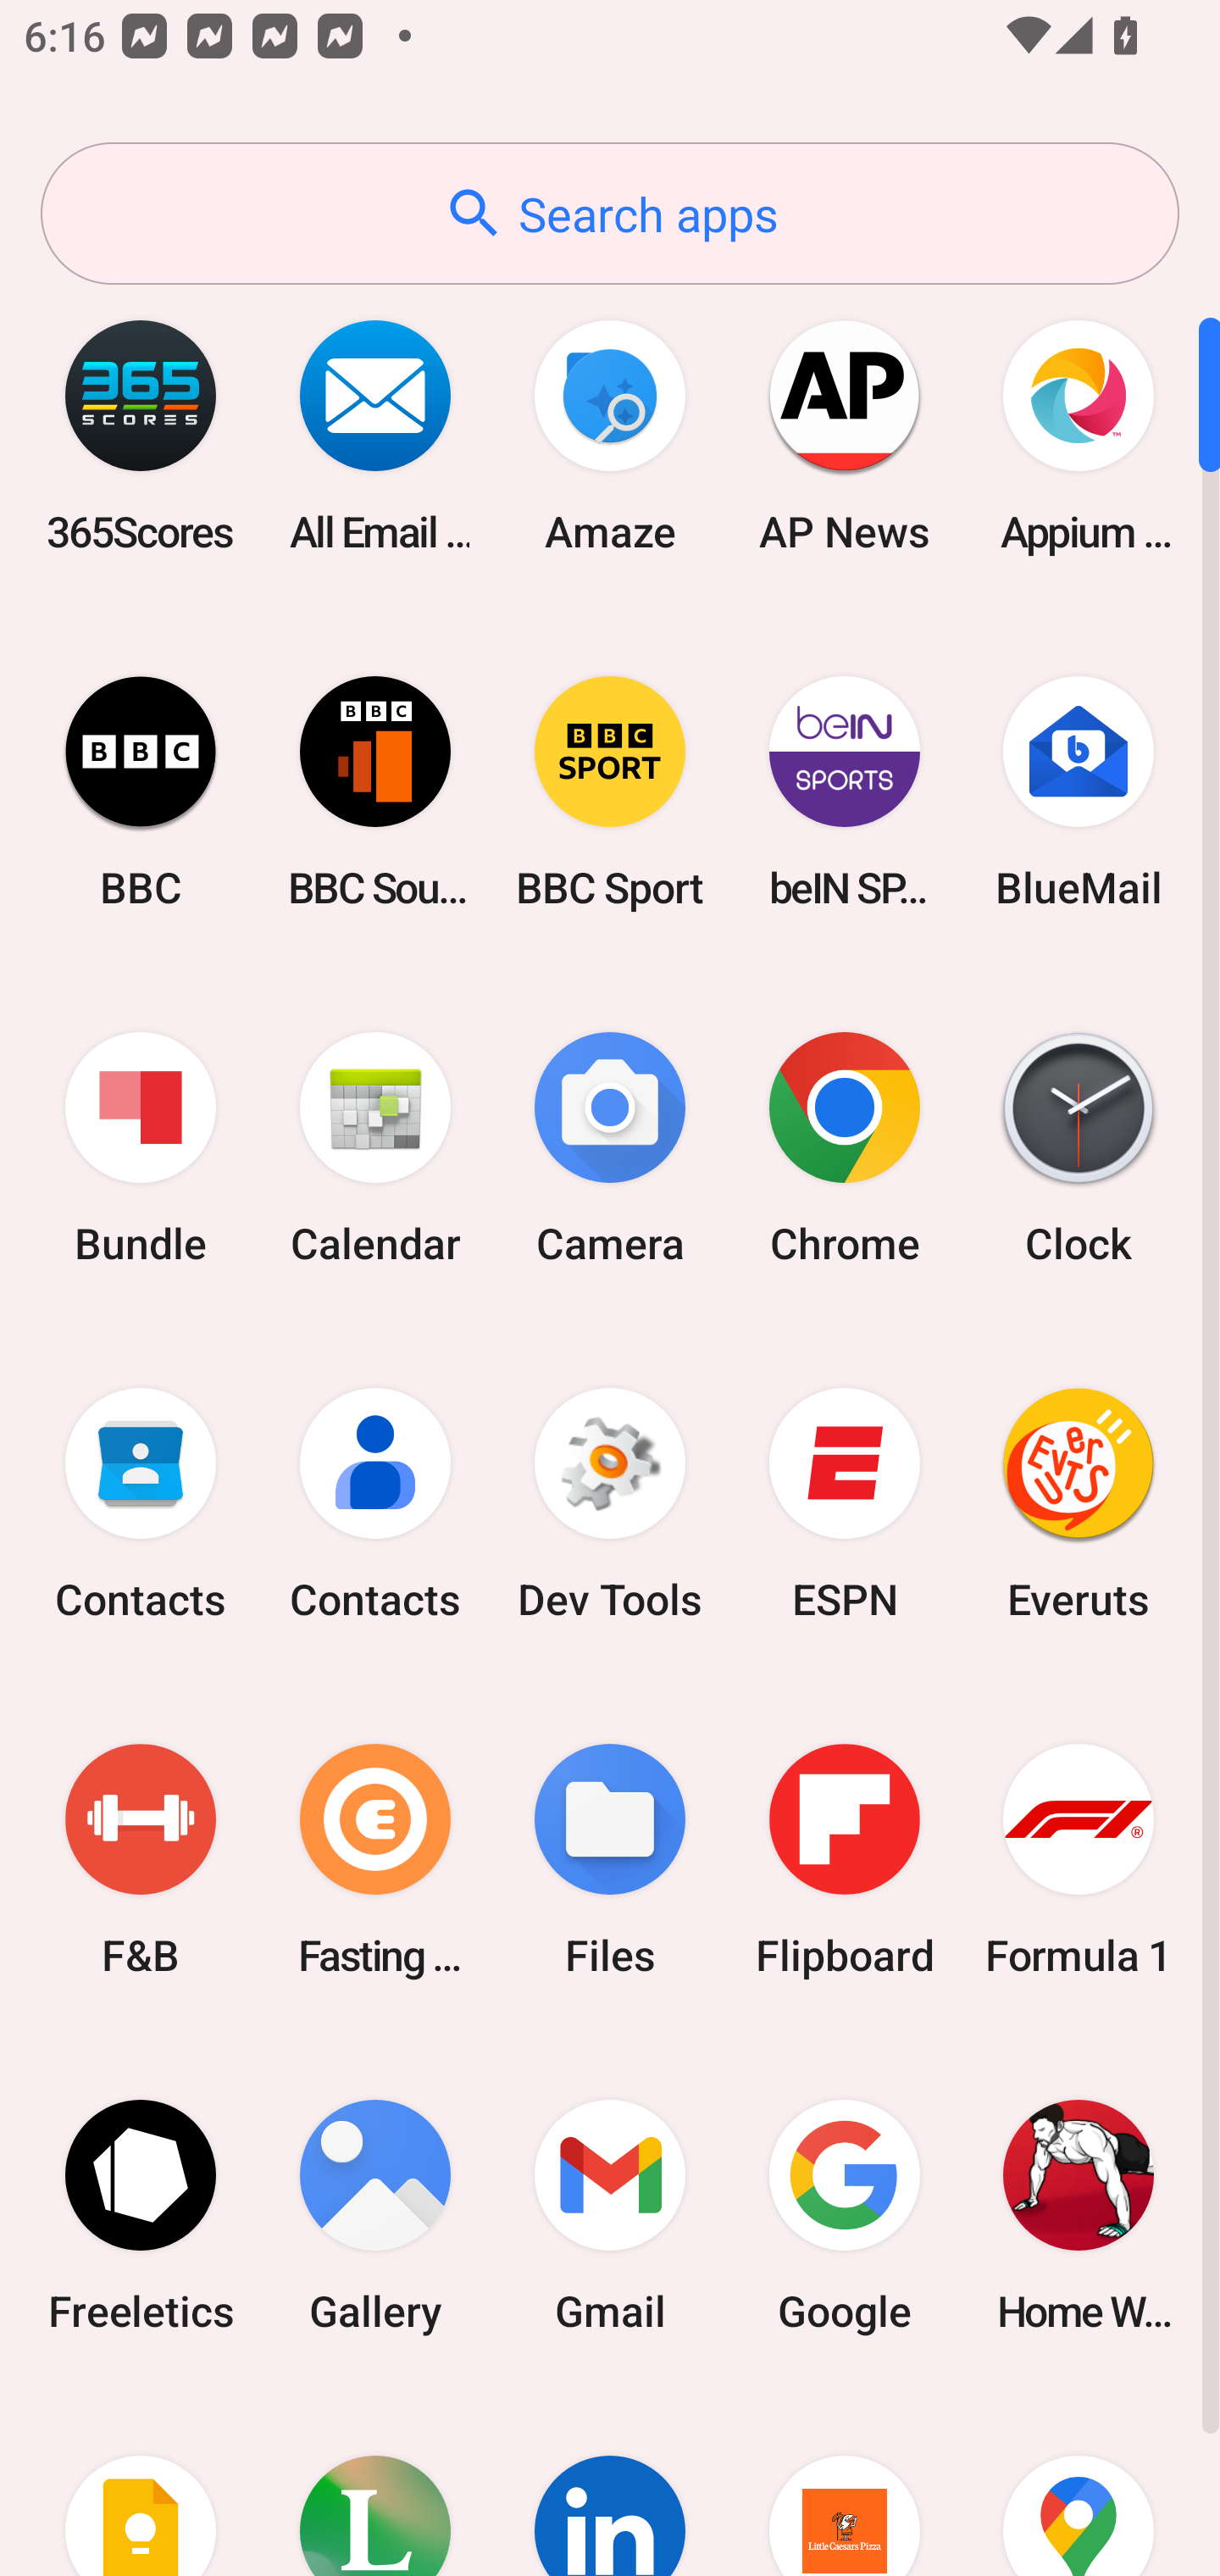  What do you see at coordinates (610, 2484) in the screenshot?
I see `LinkedIn` at bounding box center [610, 2484].